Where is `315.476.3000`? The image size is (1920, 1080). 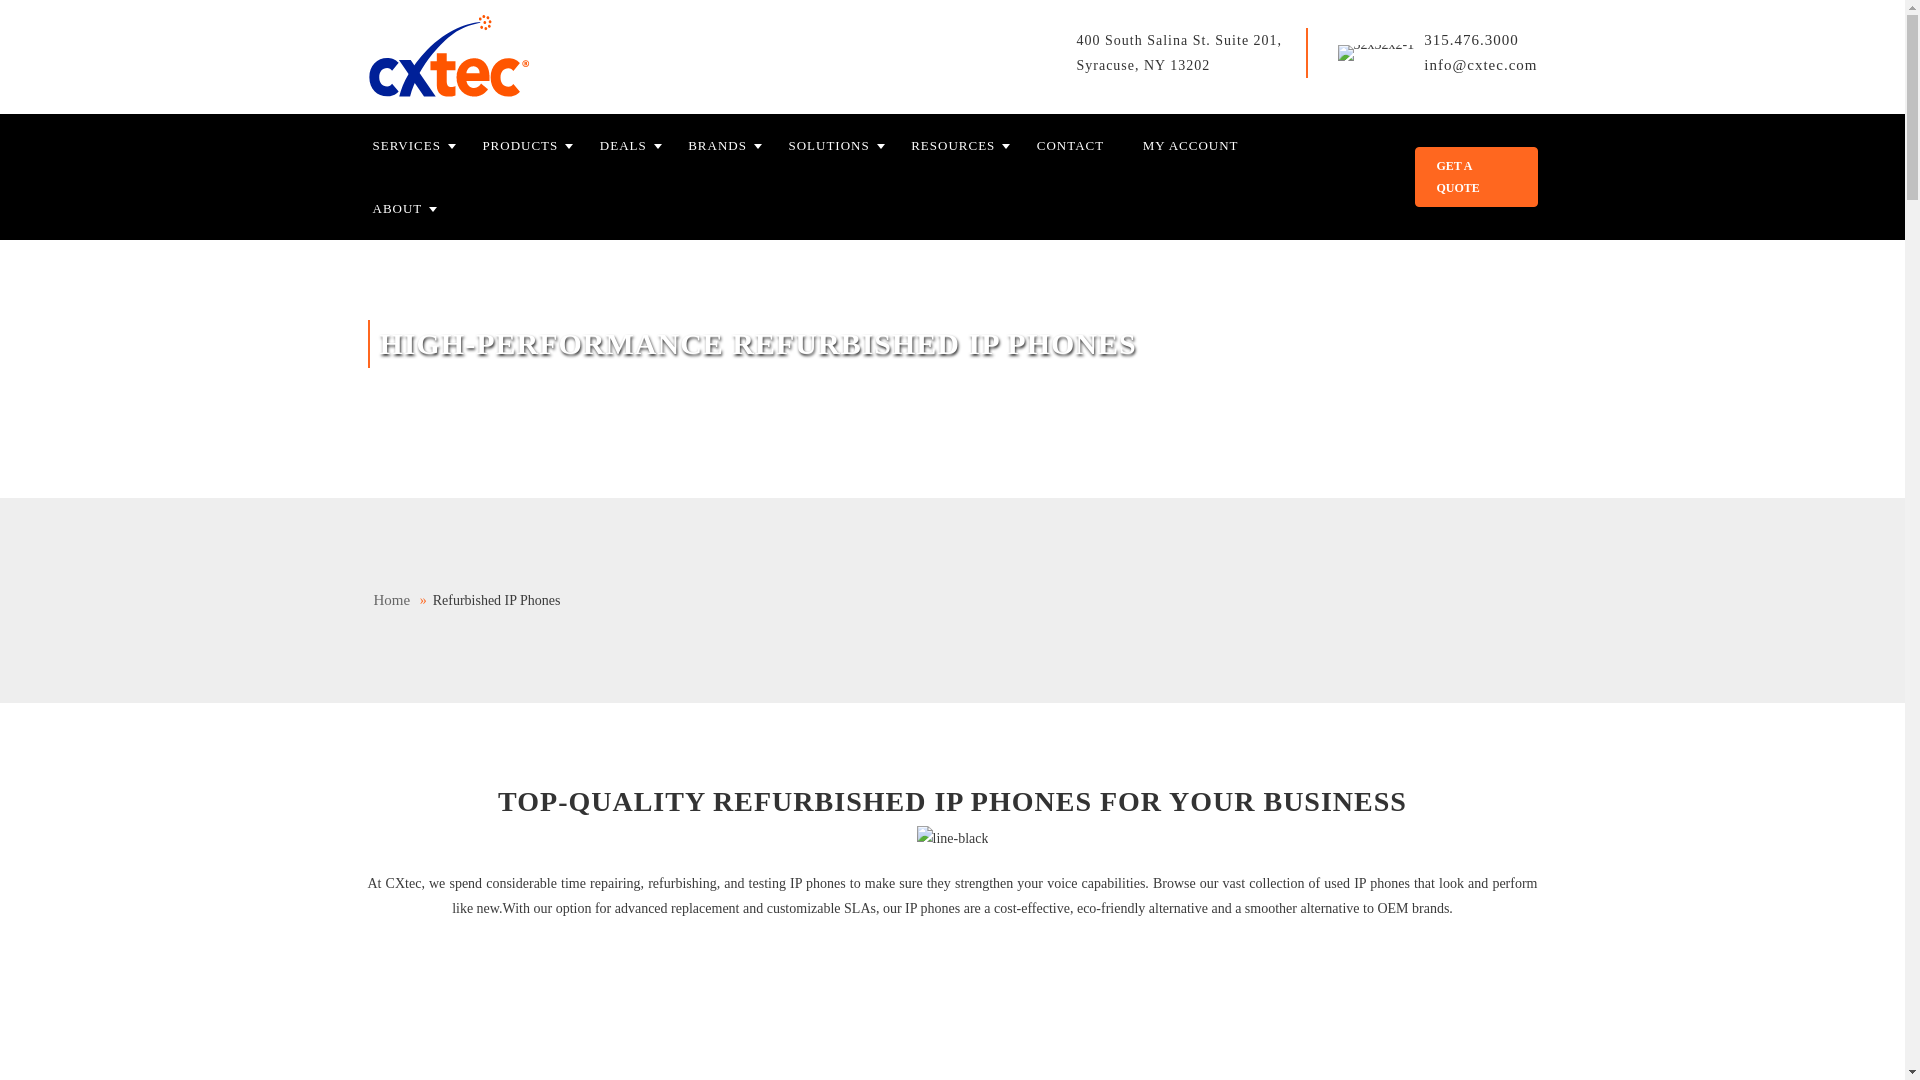 315.476.3000 is located at coordinates (1471, 40).